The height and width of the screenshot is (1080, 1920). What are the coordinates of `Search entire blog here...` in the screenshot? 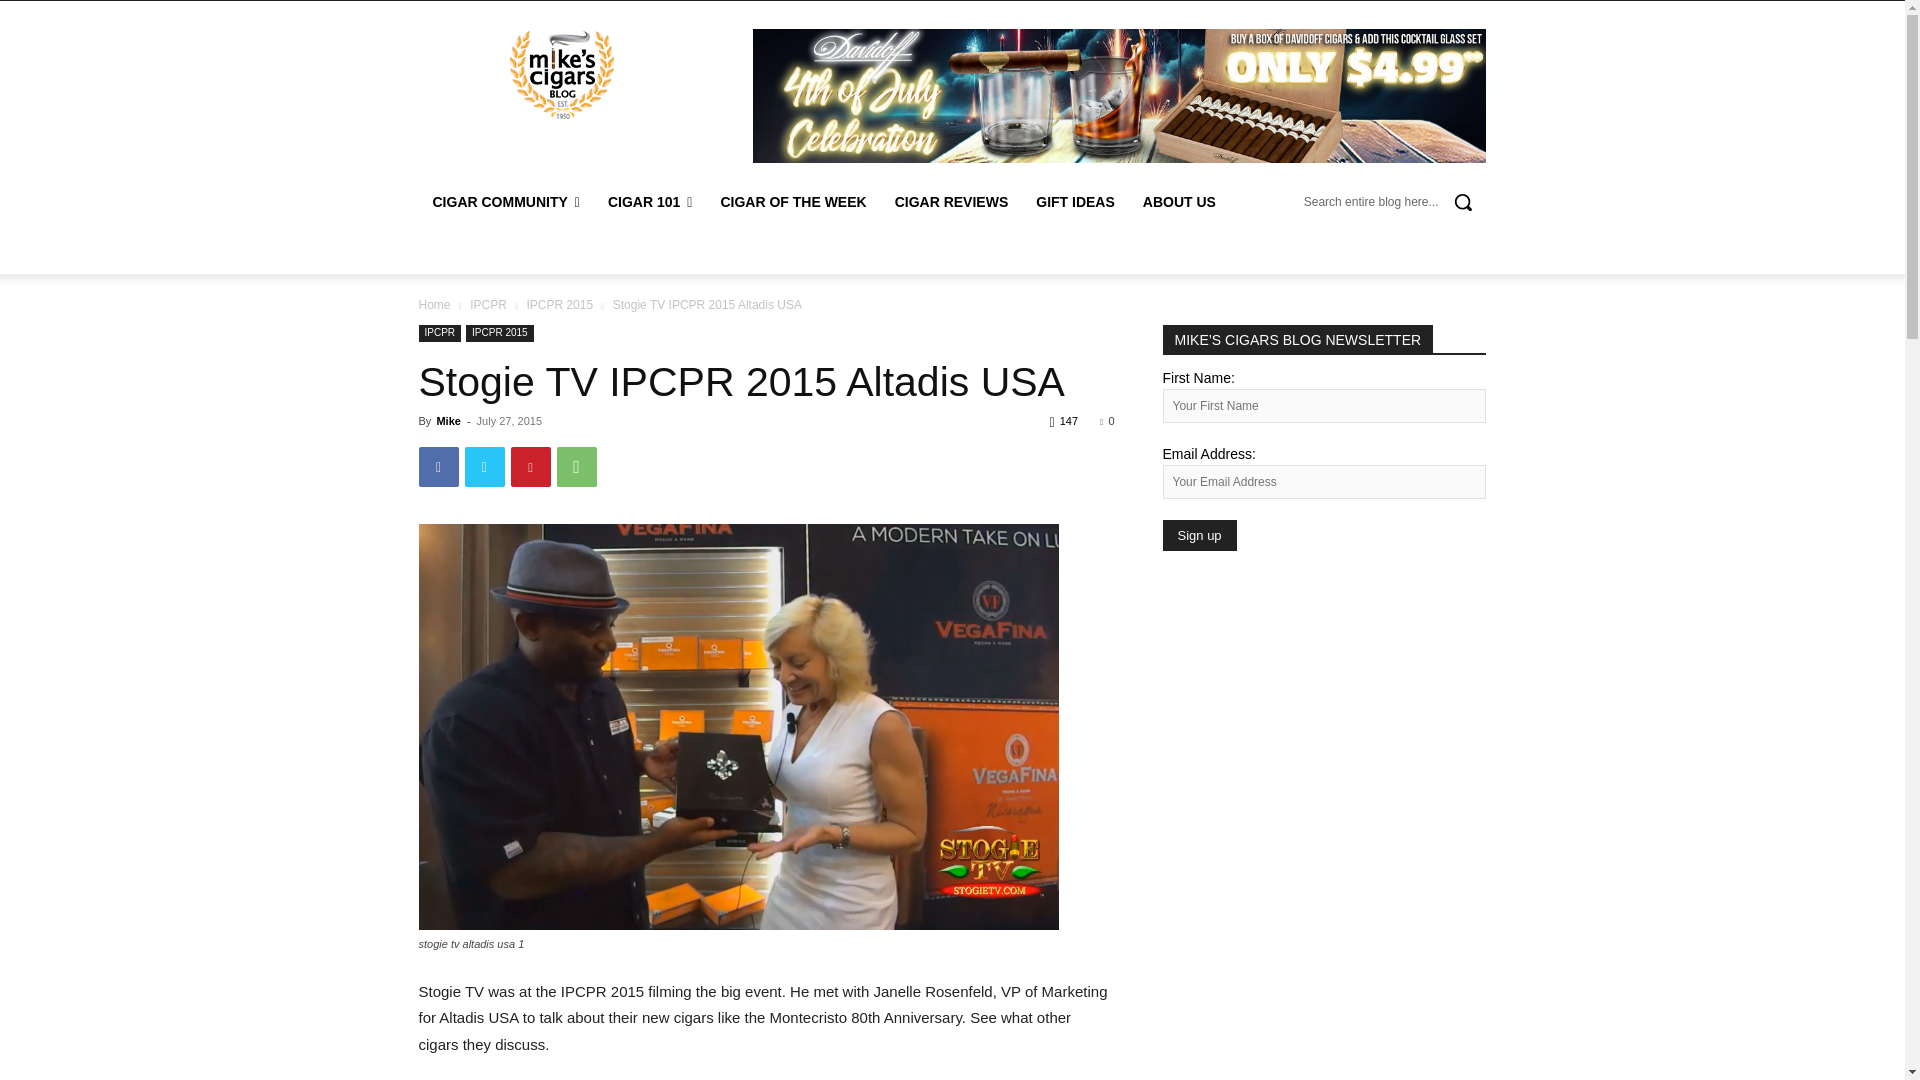 It's located at (1394, 202).